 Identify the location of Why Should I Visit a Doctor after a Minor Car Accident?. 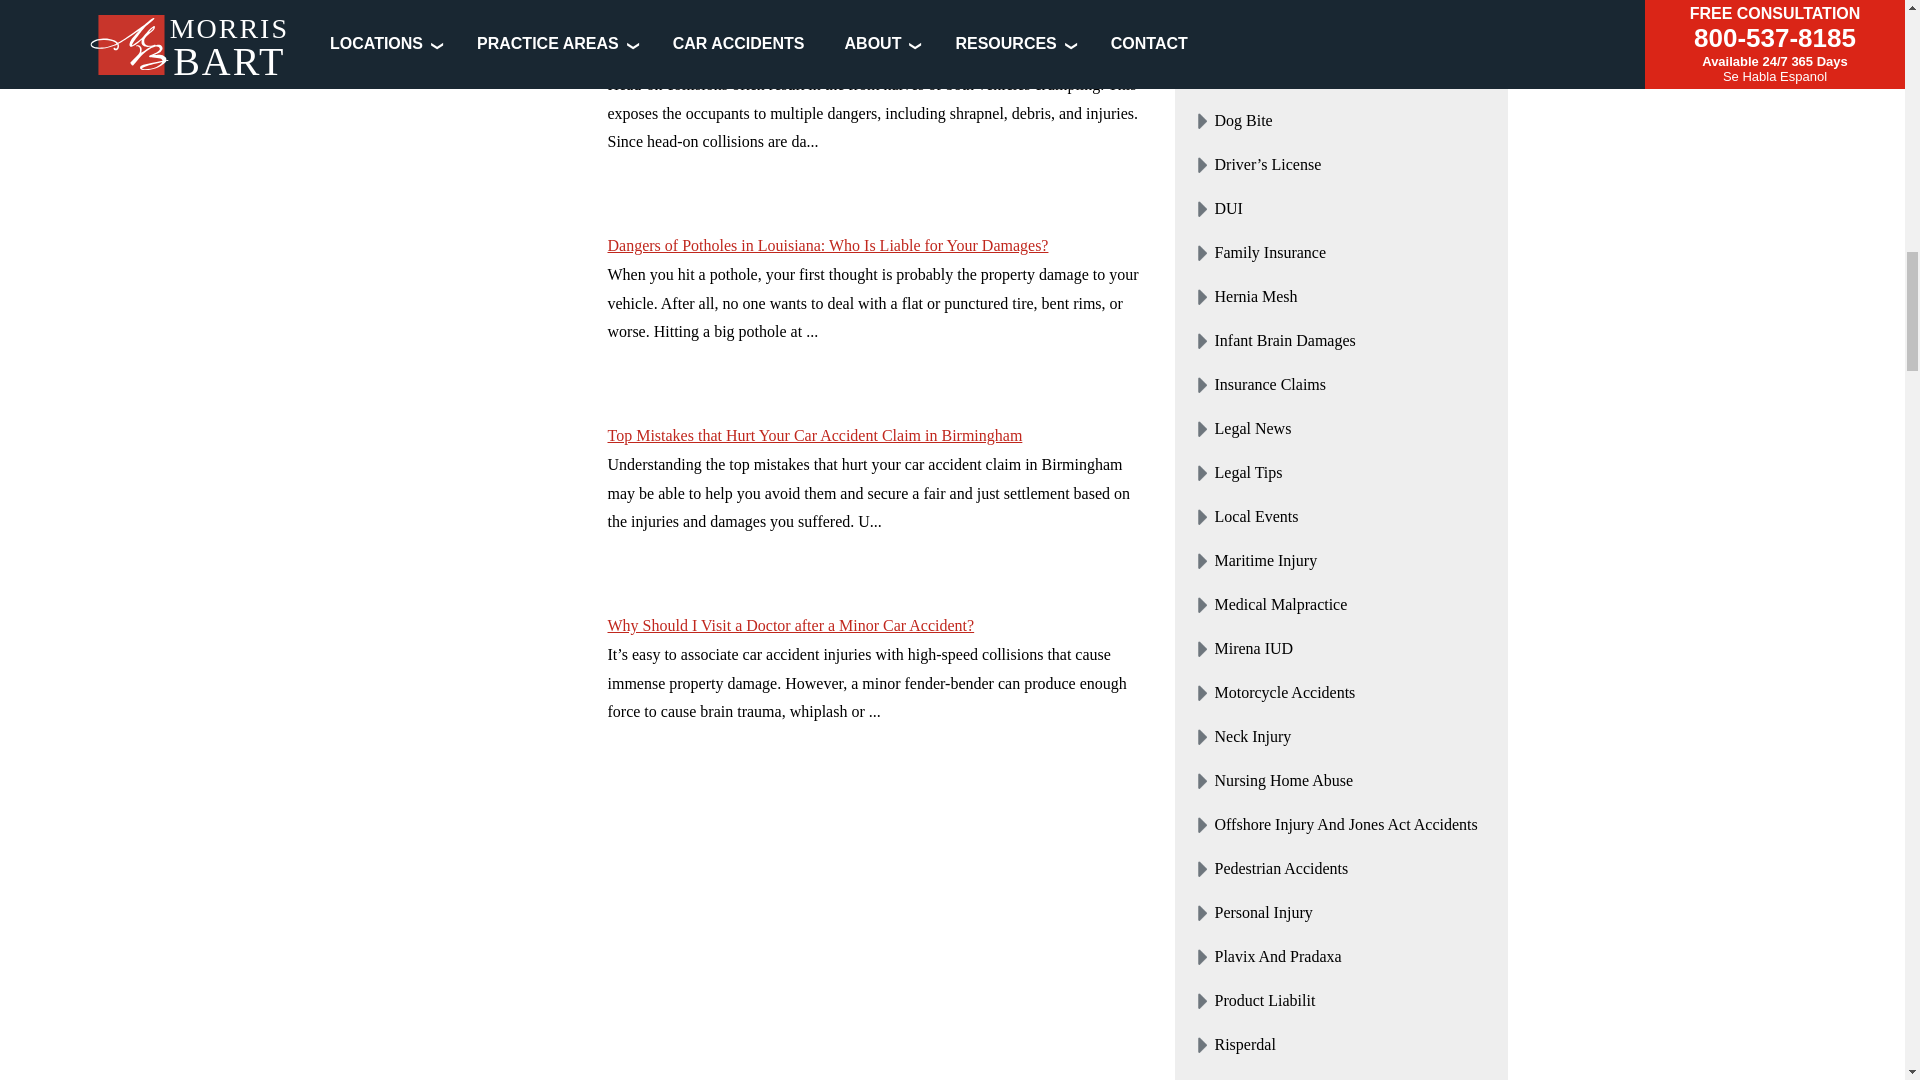
(492, 687).